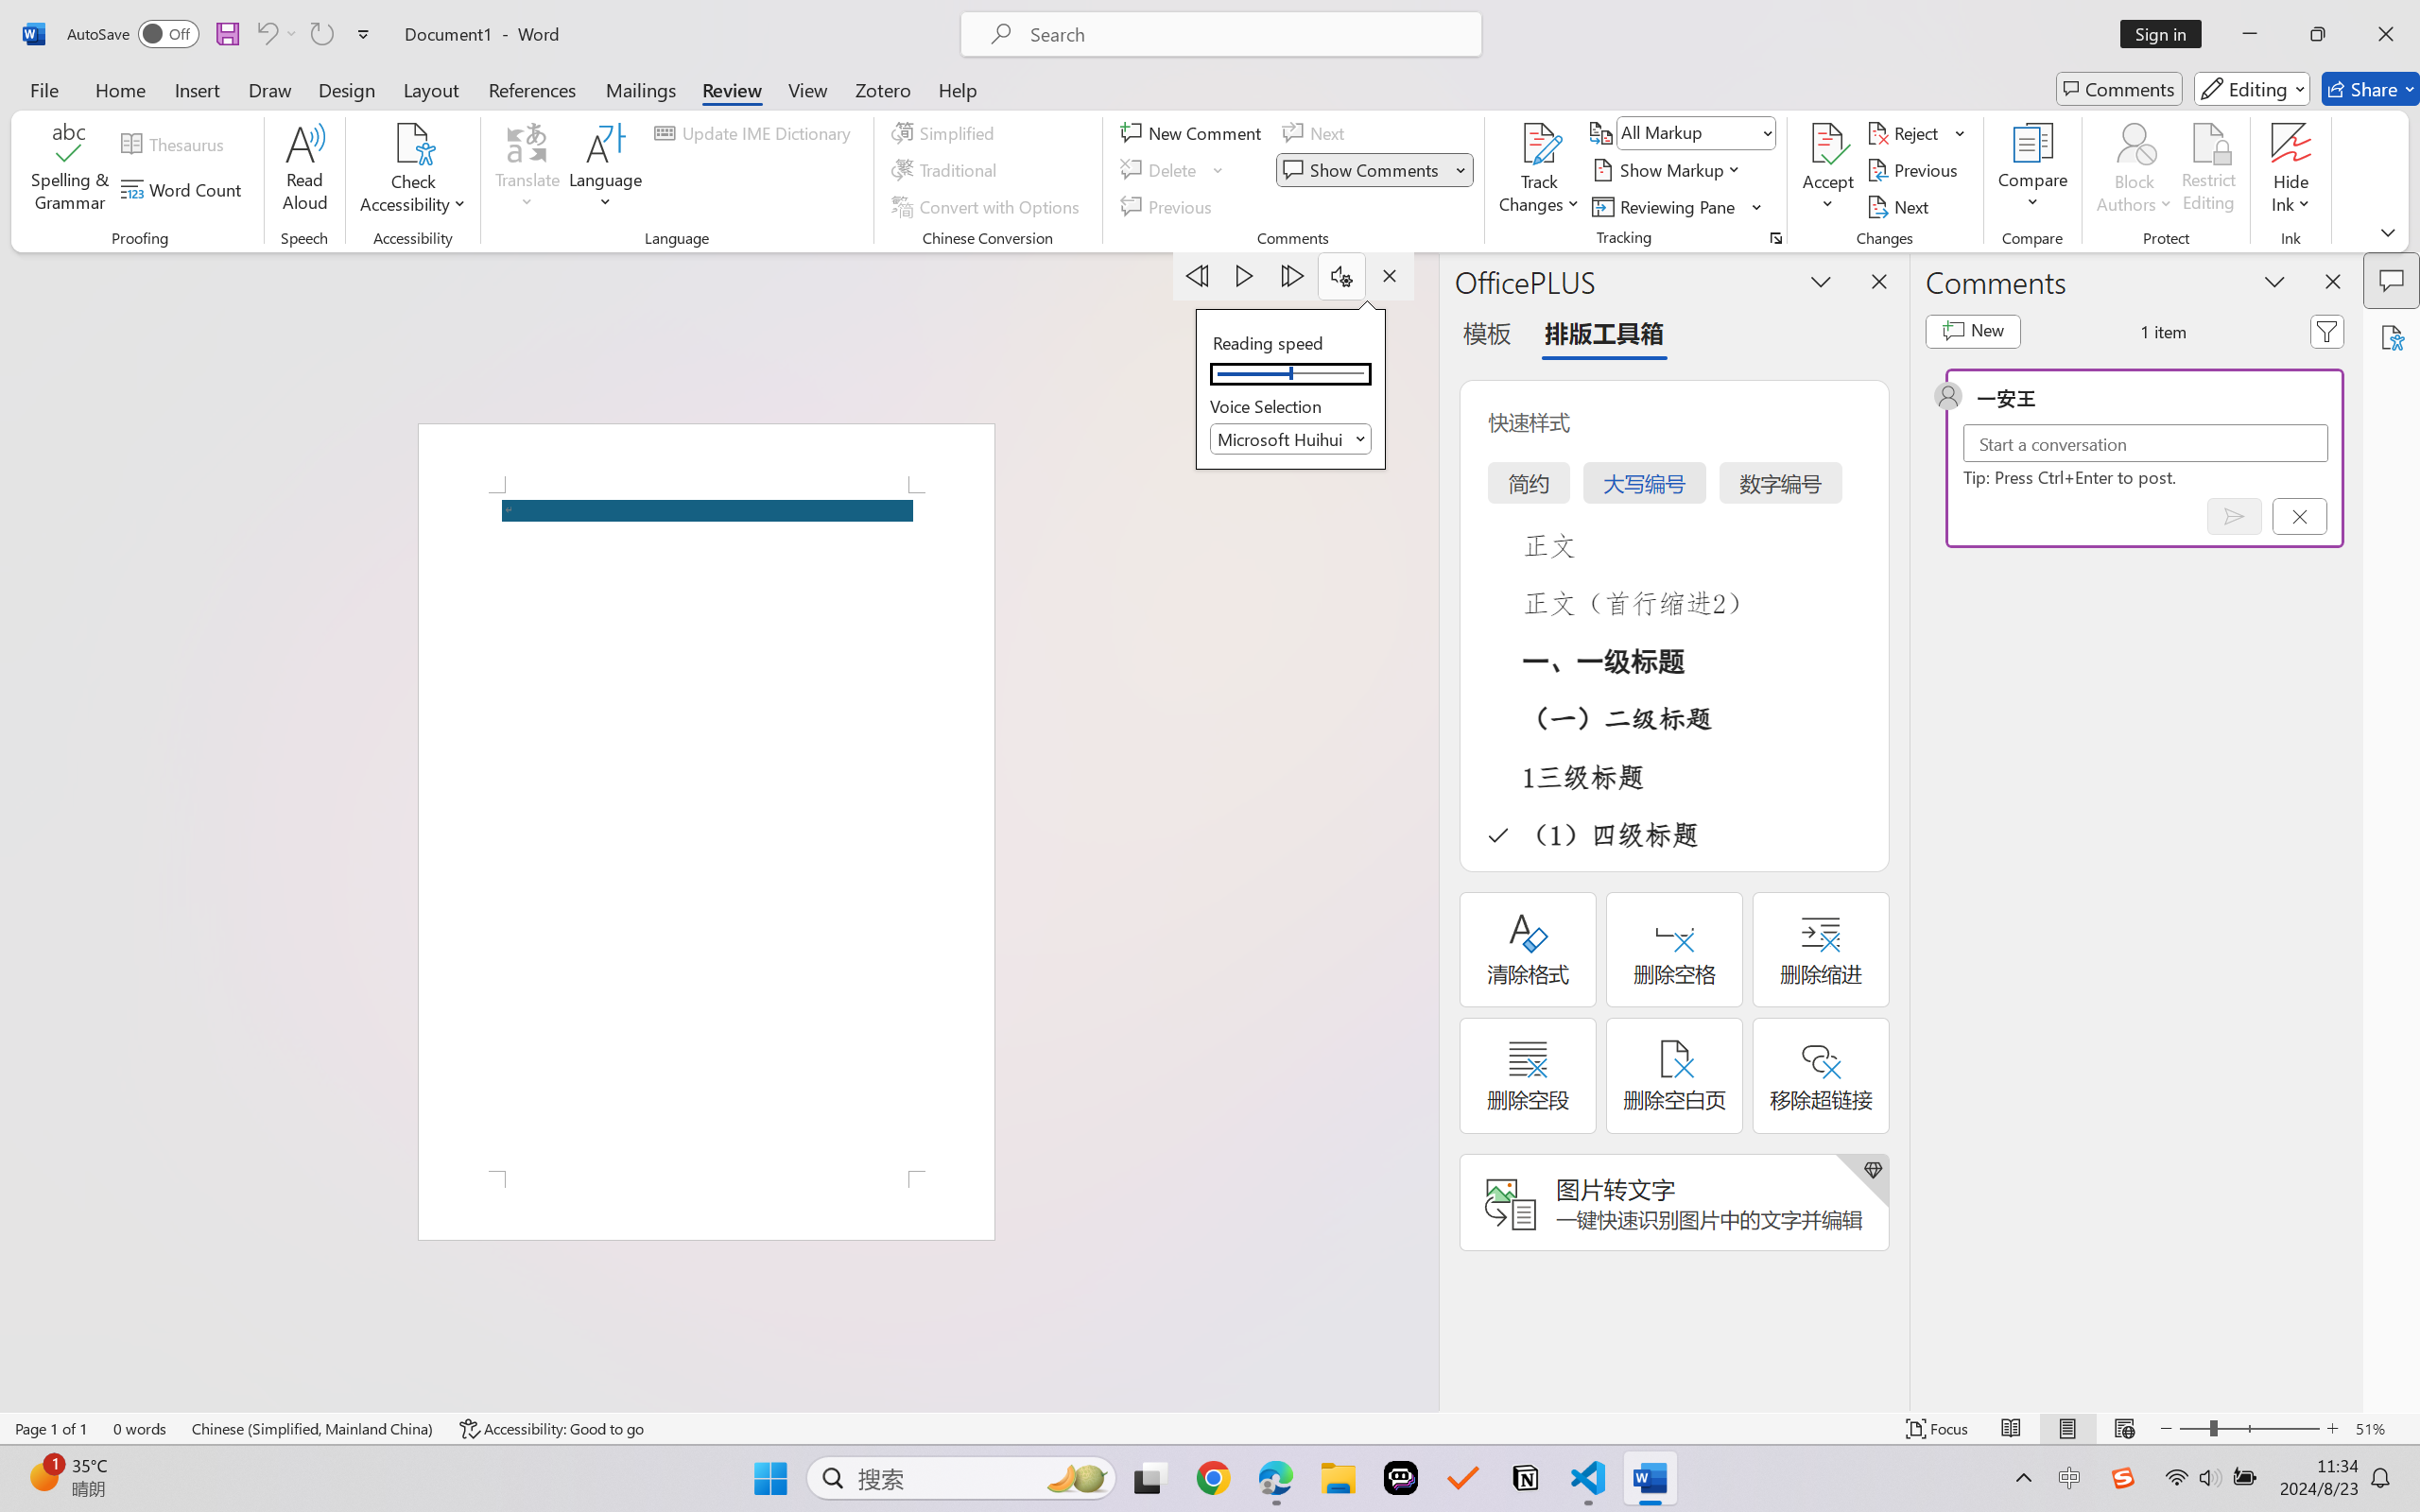 The height and width of the screenshot is (1512, 2420). Describe the element at coordinates (413, 143) in the screenshot. I see `Check Accessibility` at that location.